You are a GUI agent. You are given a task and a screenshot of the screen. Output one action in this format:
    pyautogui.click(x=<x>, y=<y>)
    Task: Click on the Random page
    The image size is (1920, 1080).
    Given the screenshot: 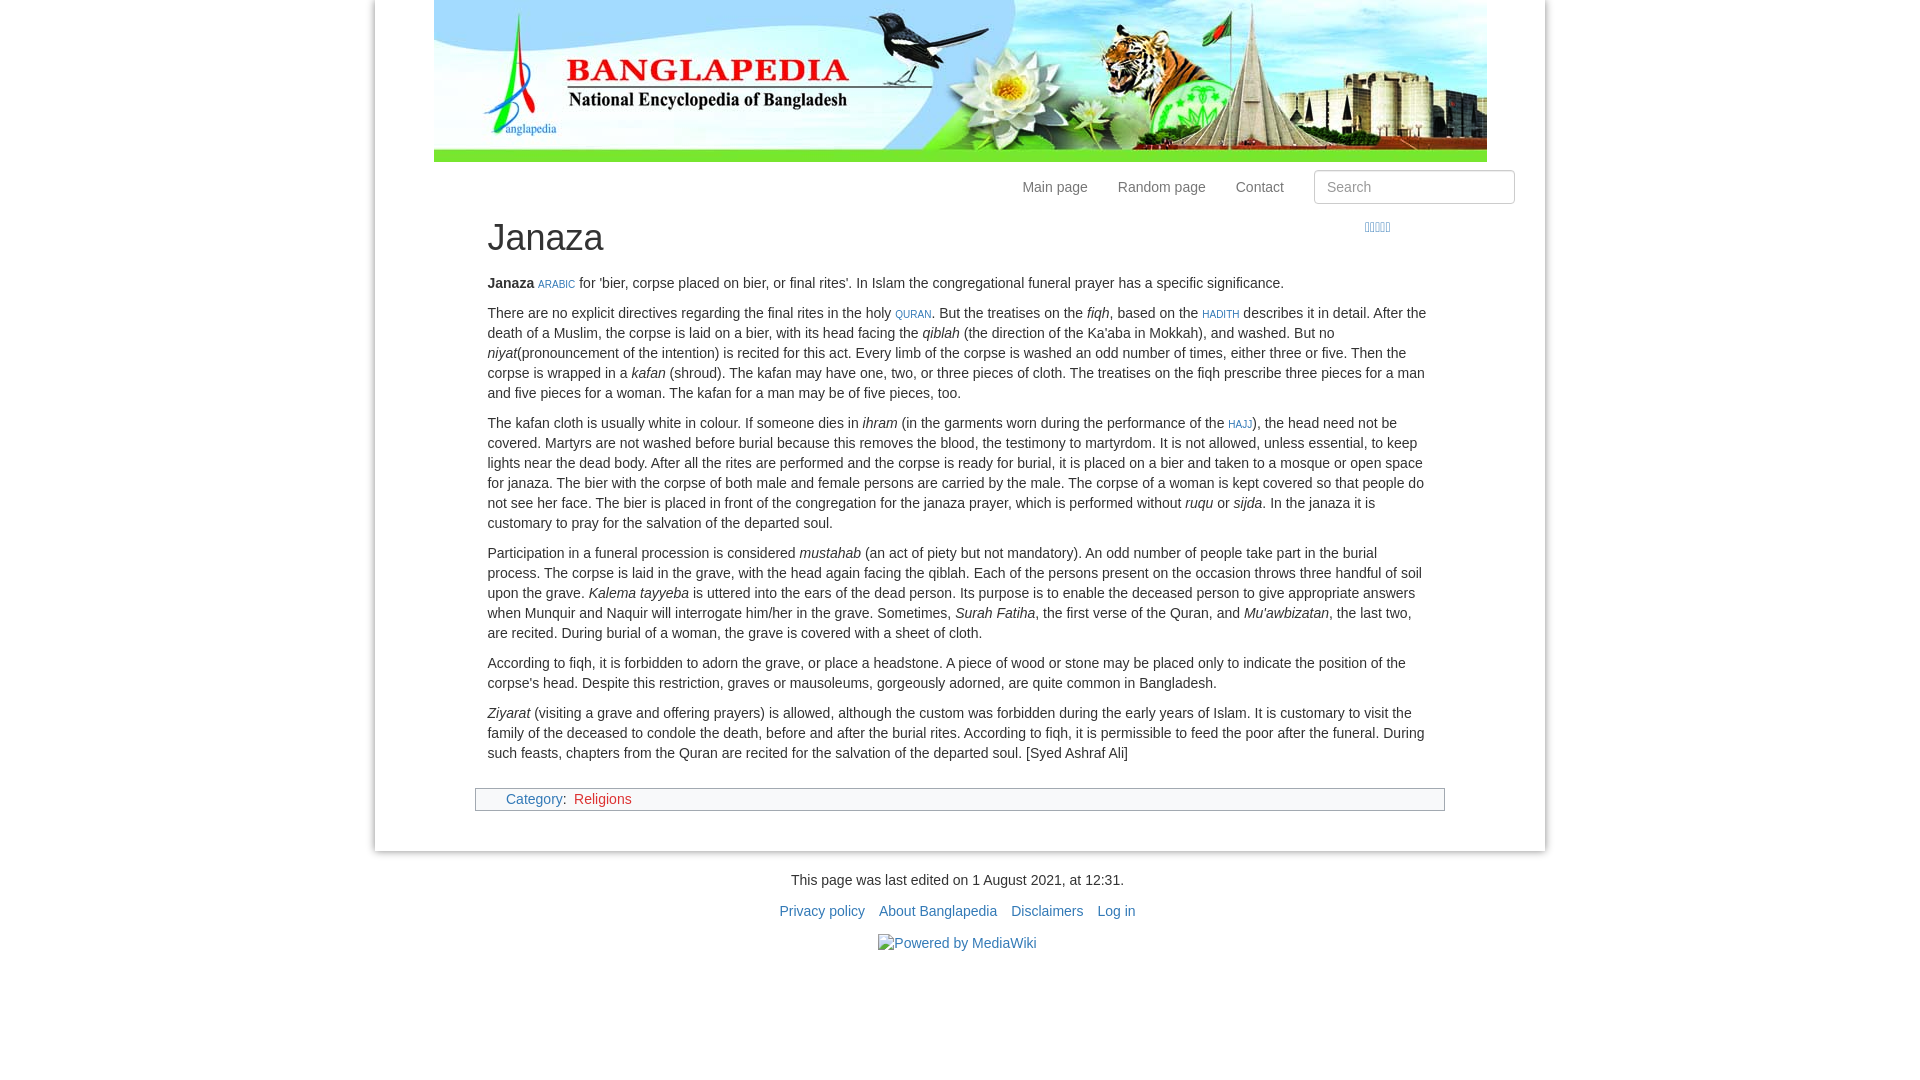 What is the action you would take?
    pyautogui.click(x=1162, y=186)
    